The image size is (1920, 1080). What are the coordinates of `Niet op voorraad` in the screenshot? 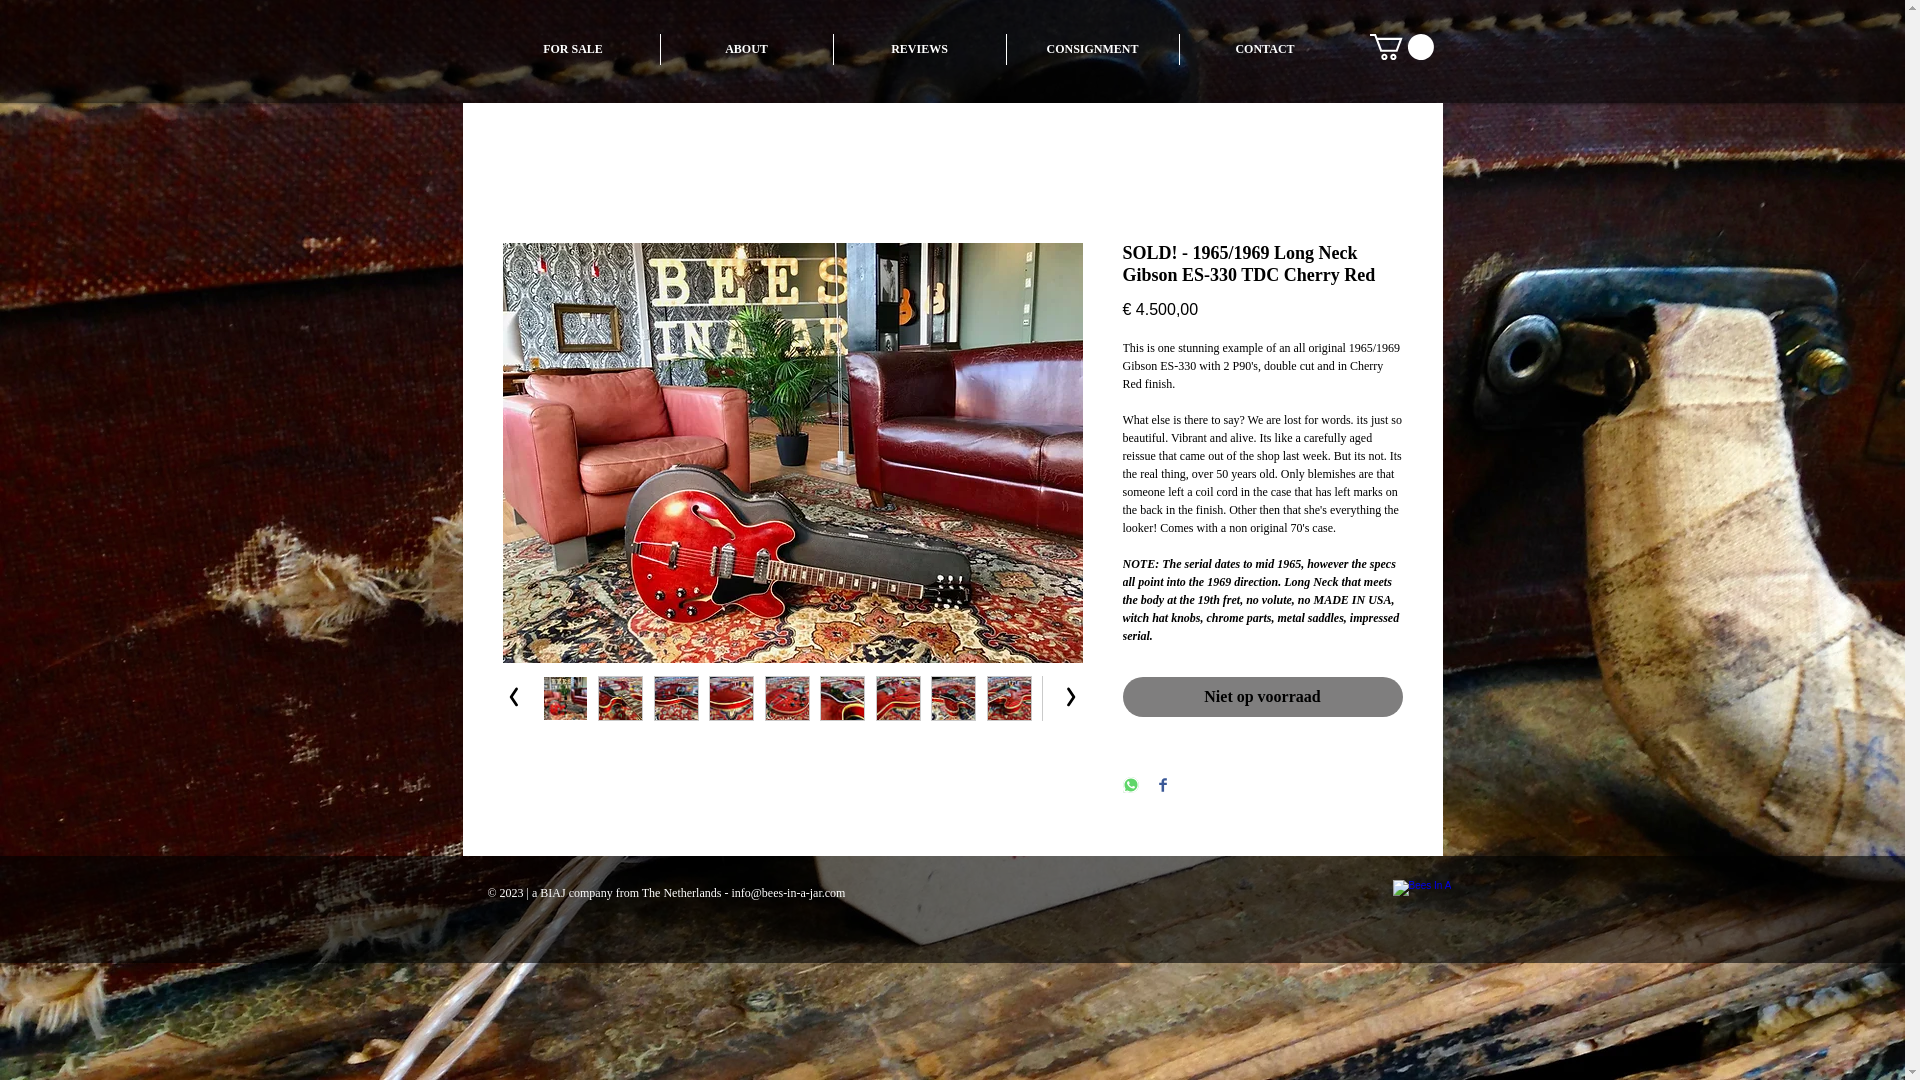 It's located at (1261, 697).